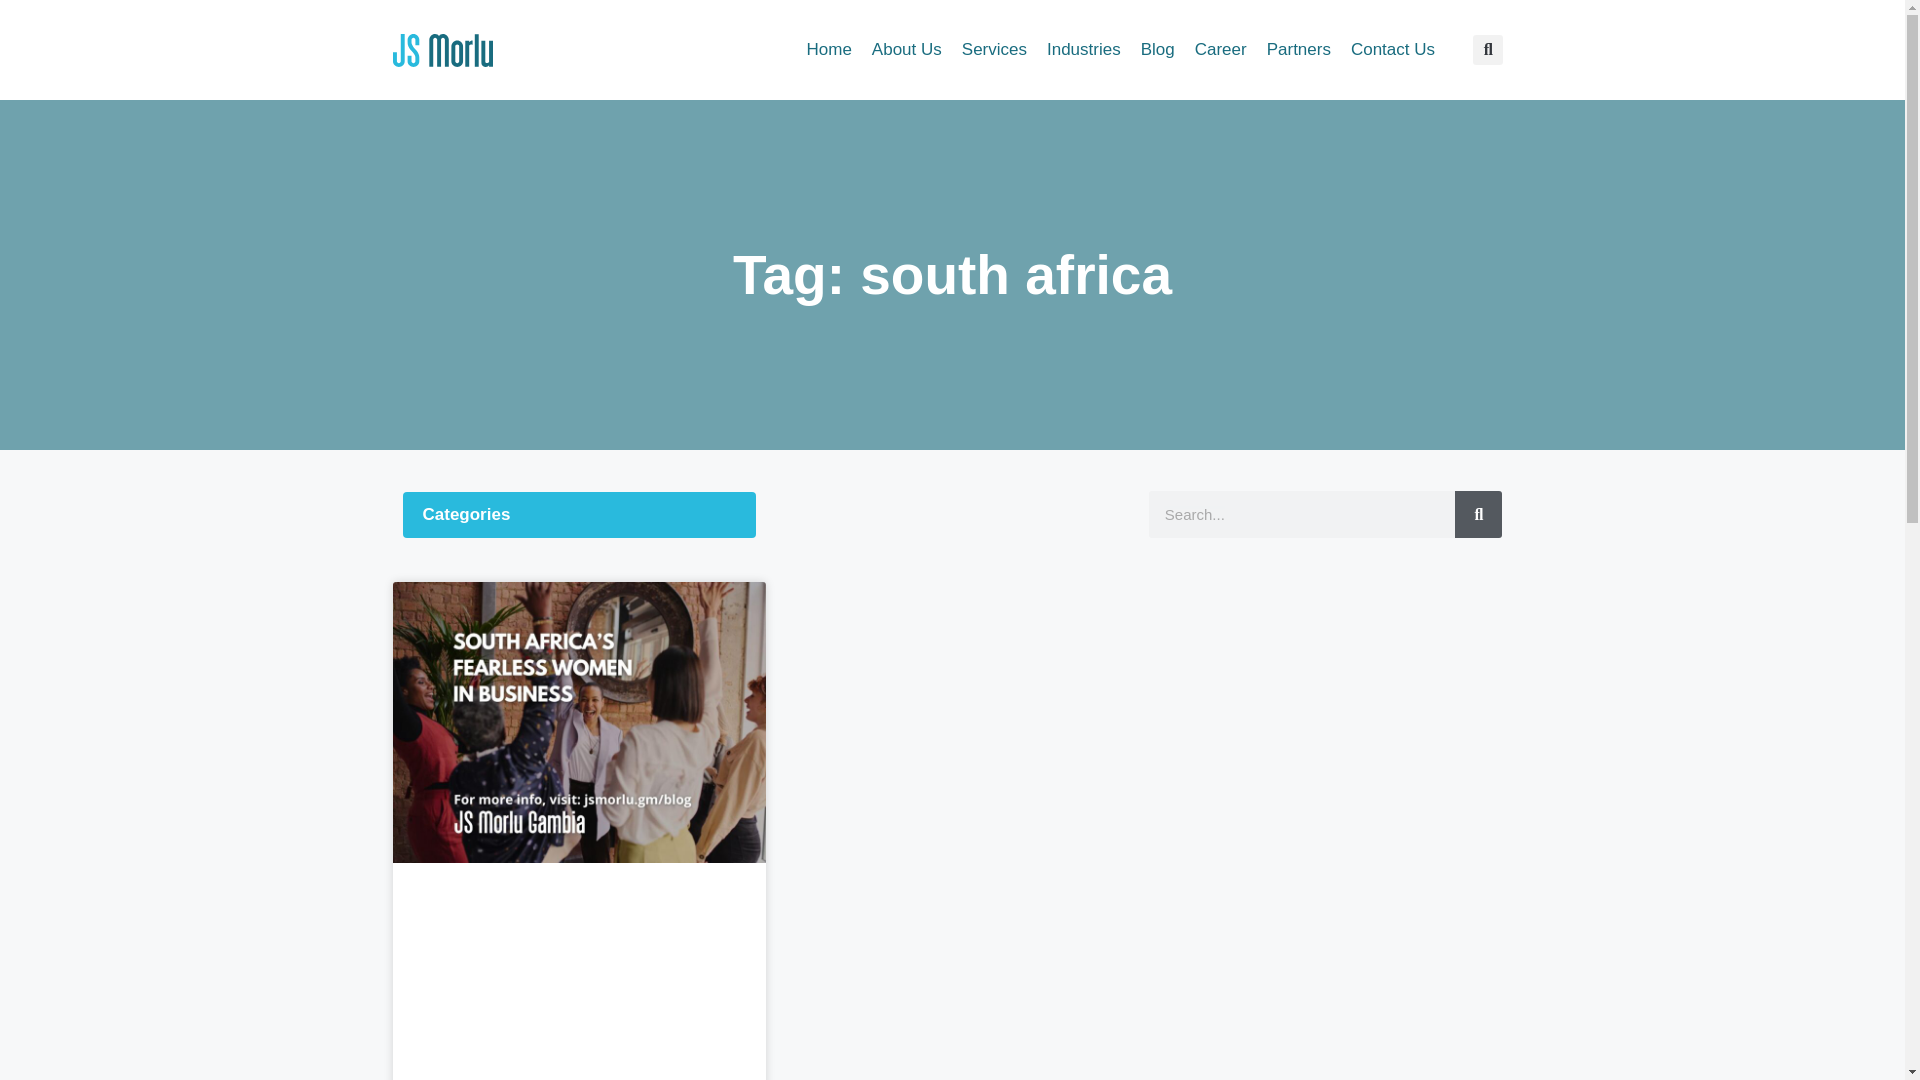 The height and width of the screenshot is (1080, 1920). I want to click on jsmorlu-site-logo, so click(441, 50).